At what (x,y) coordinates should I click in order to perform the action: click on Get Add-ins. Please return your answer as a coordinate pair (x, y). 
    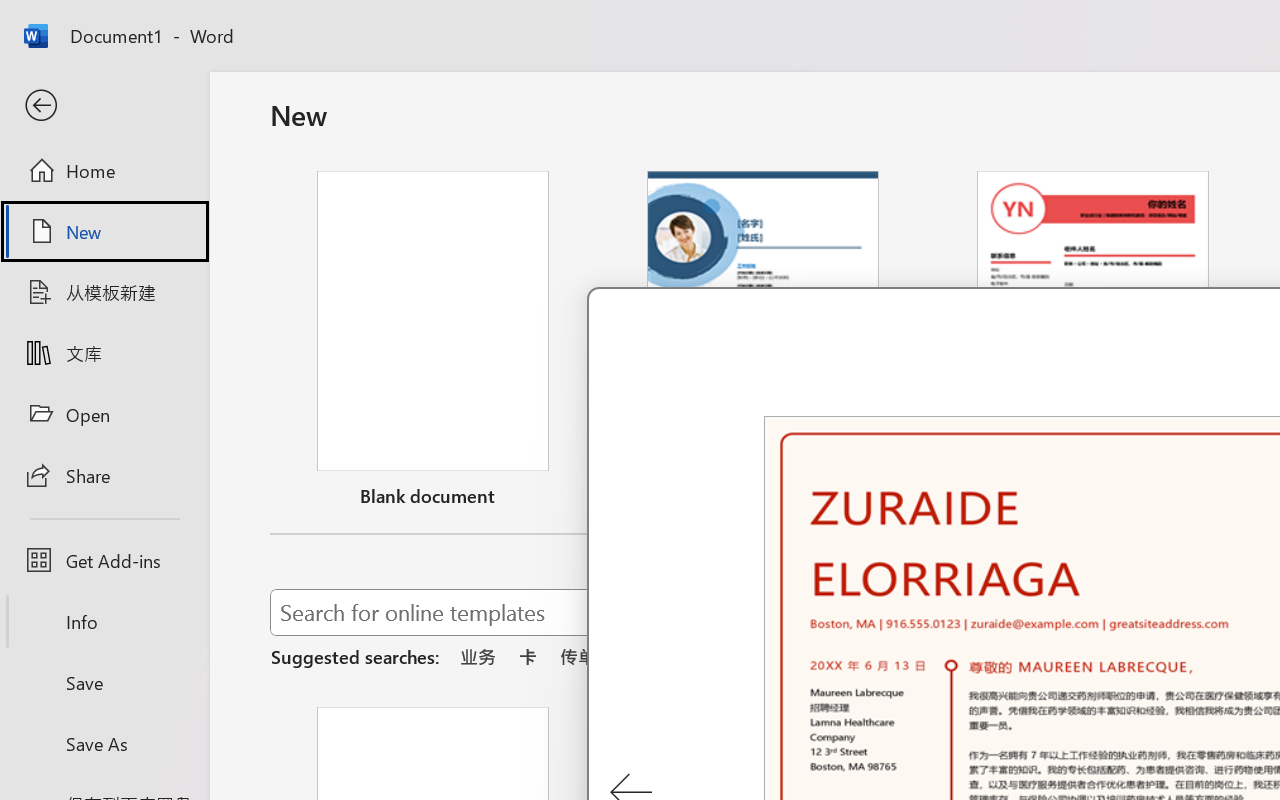
    Looking at the image, I should click on (104, 560).